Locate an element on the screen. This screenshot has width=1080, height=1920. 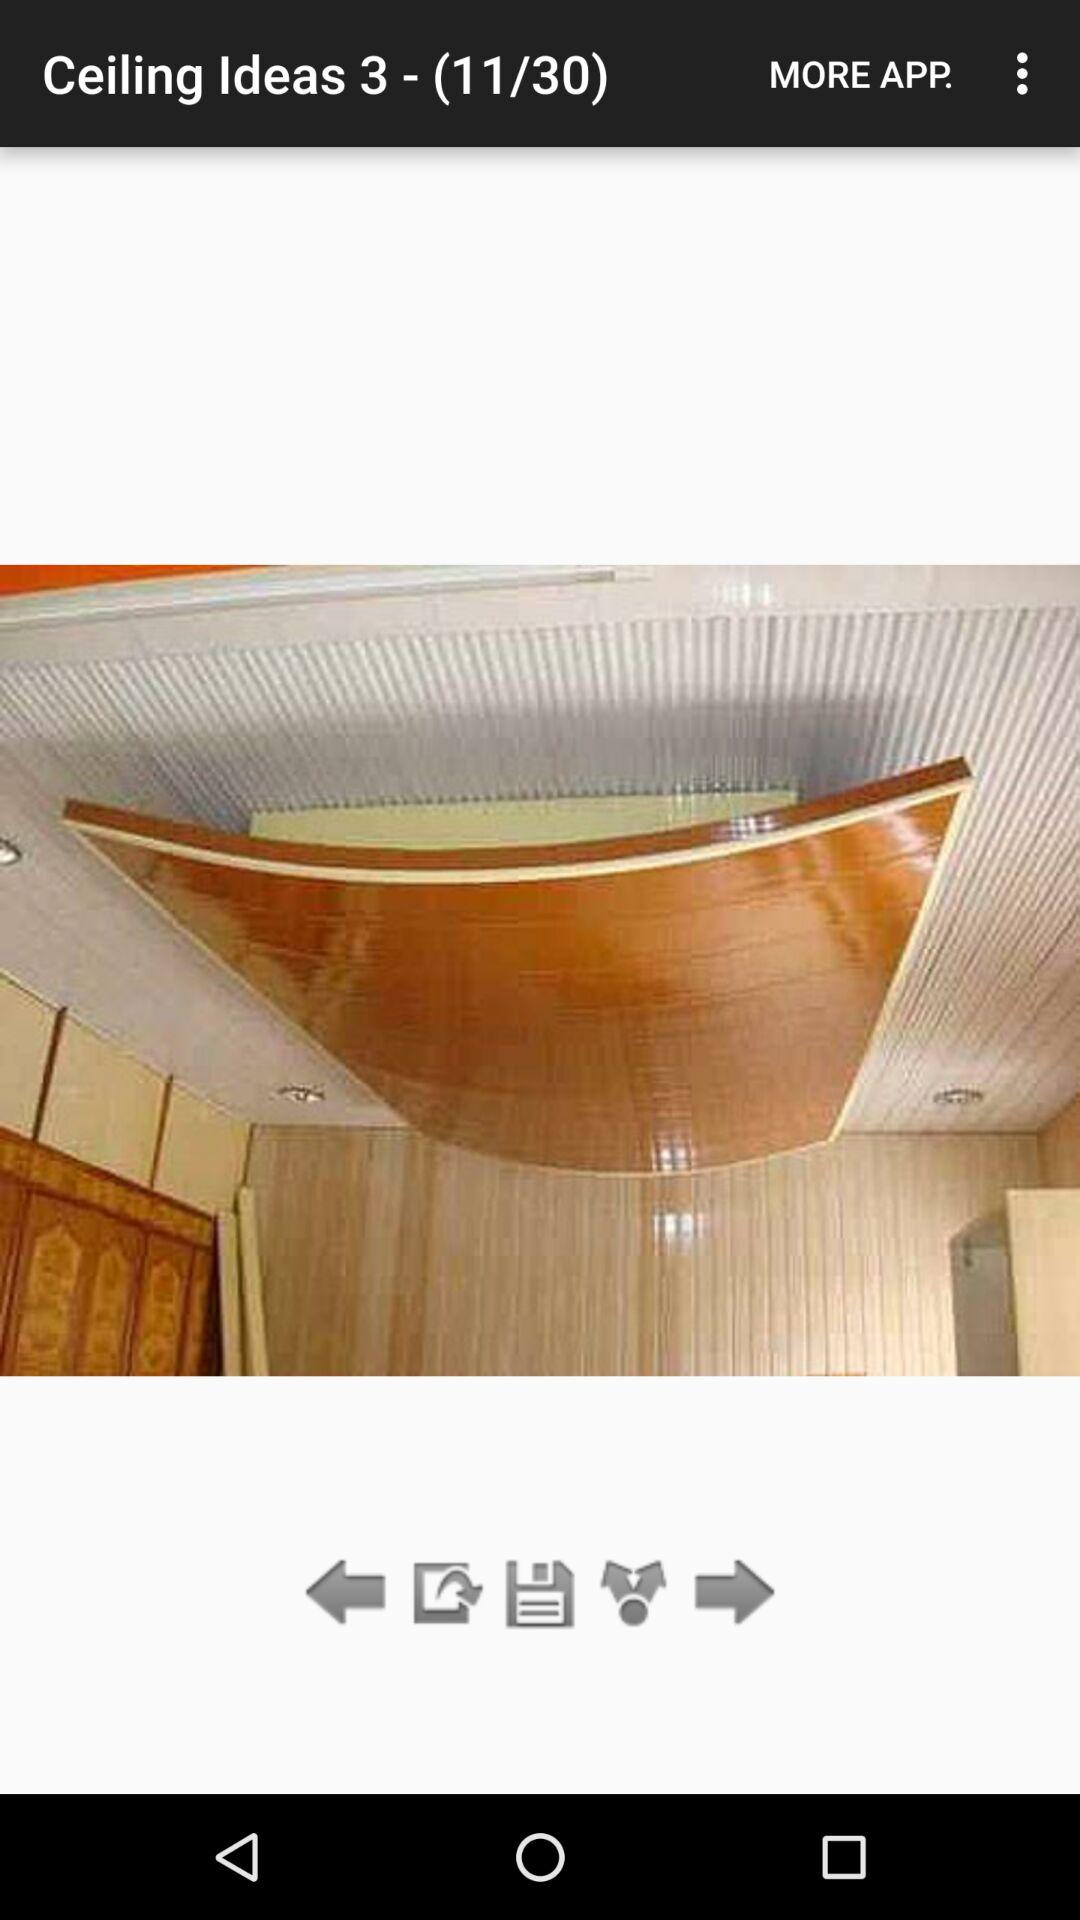
launch the more app. item is located at coordinates (861, 73).